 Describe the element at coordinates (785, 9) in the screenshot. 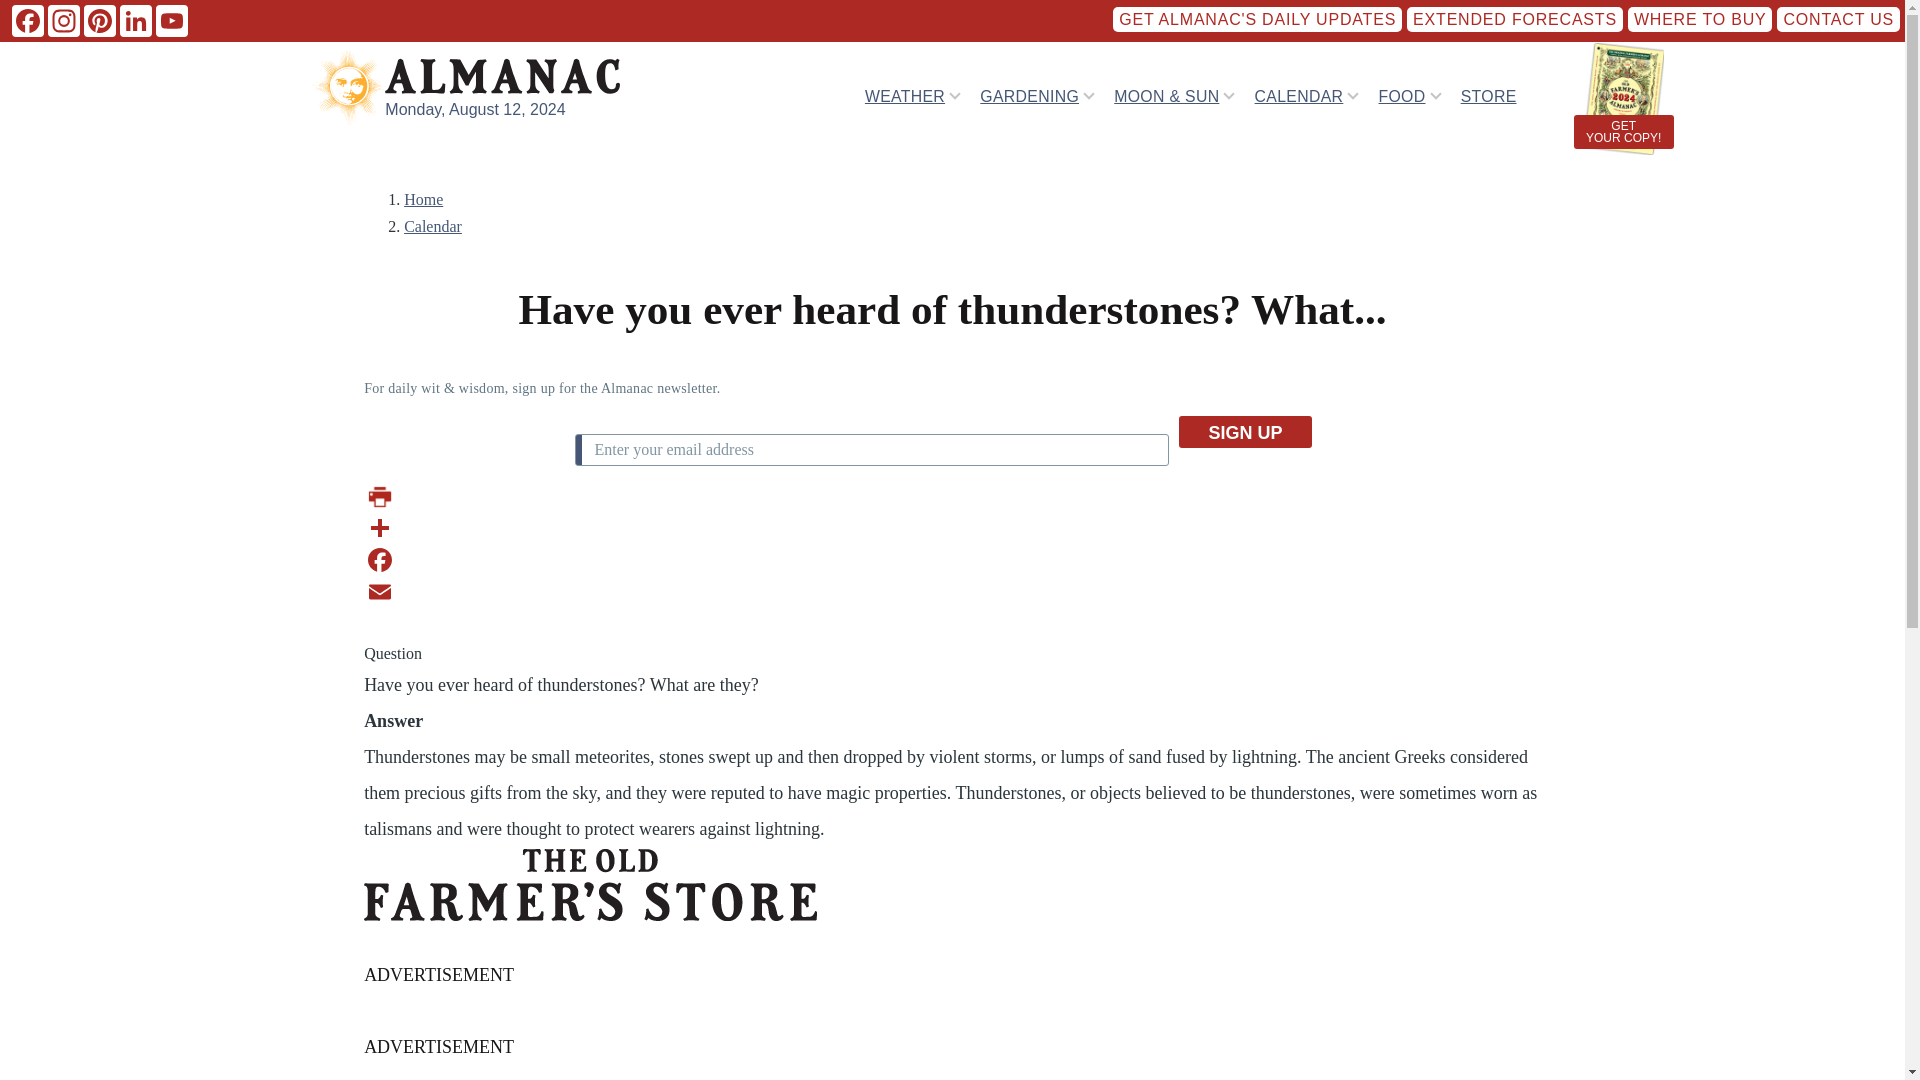

I see `Skip to main content` at that location.